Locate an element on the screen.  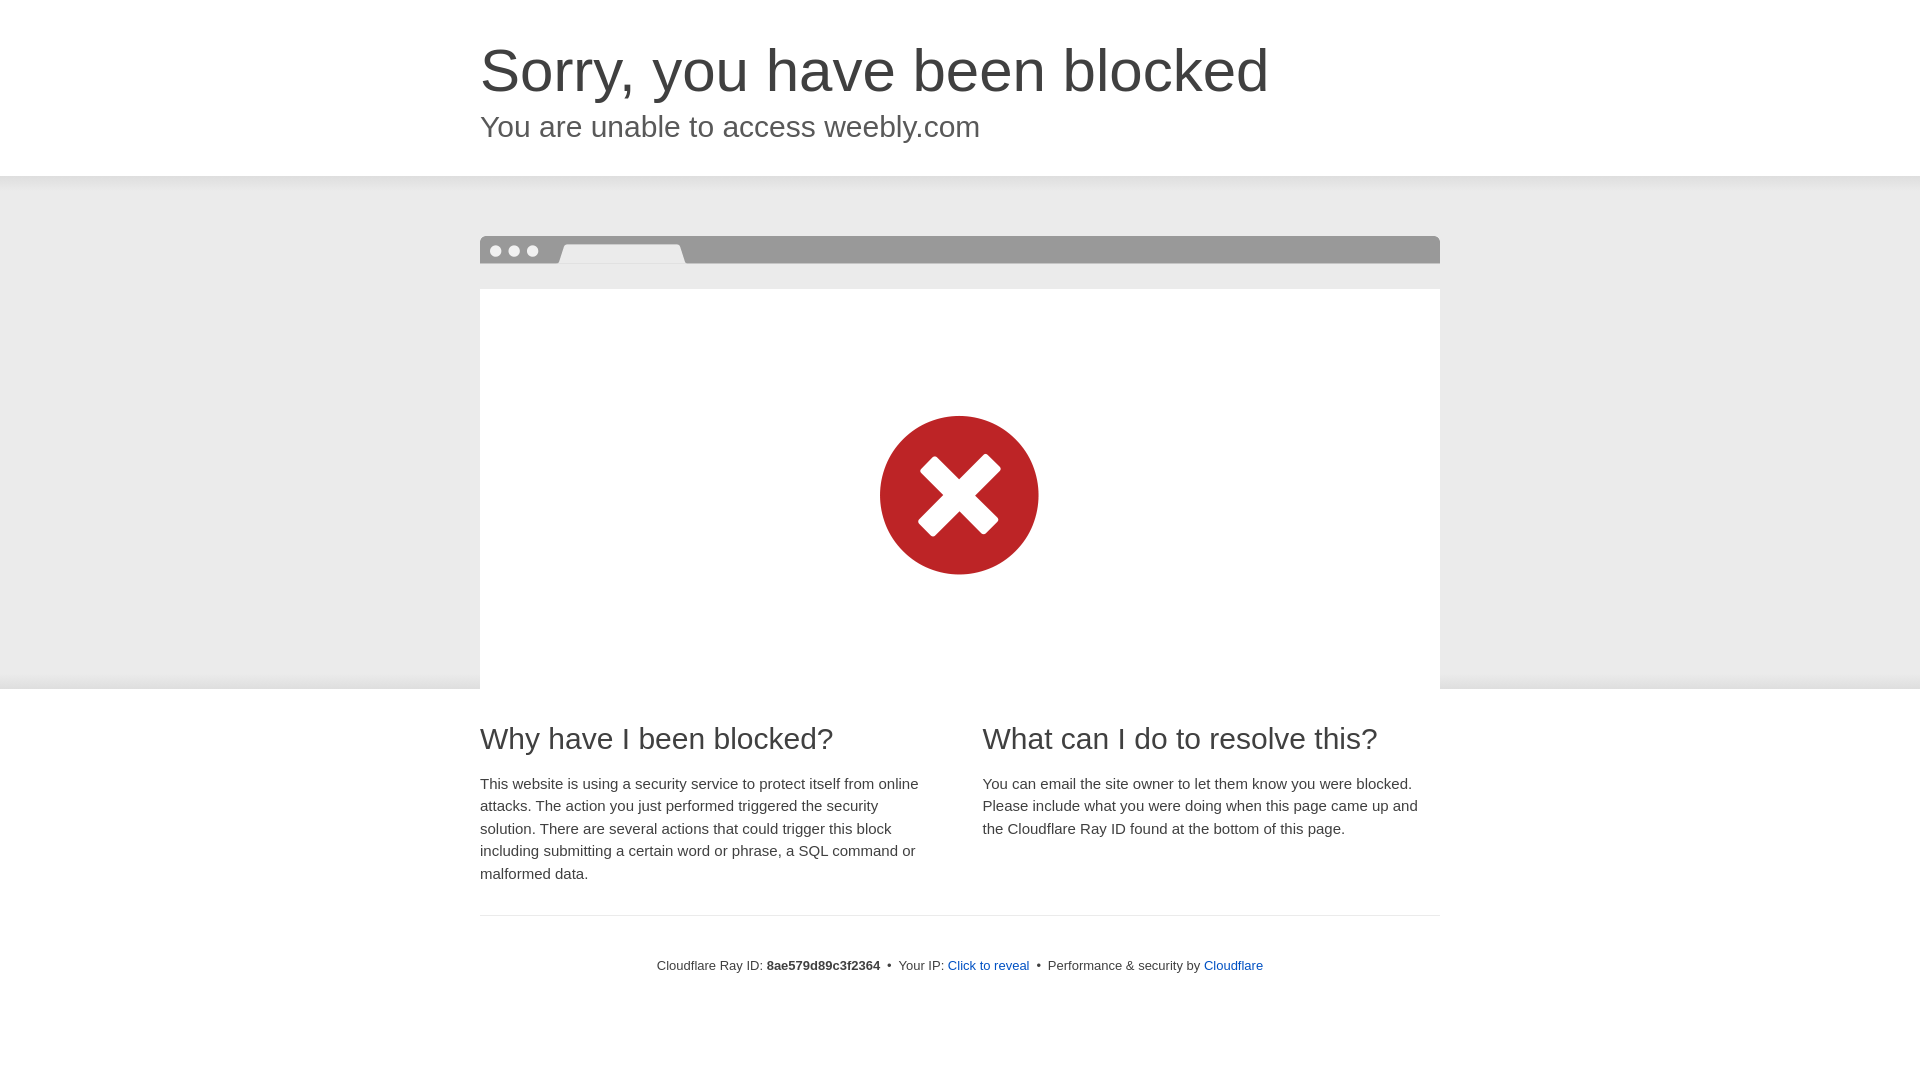
Cloudflare is located at coordinates (1233, 965).